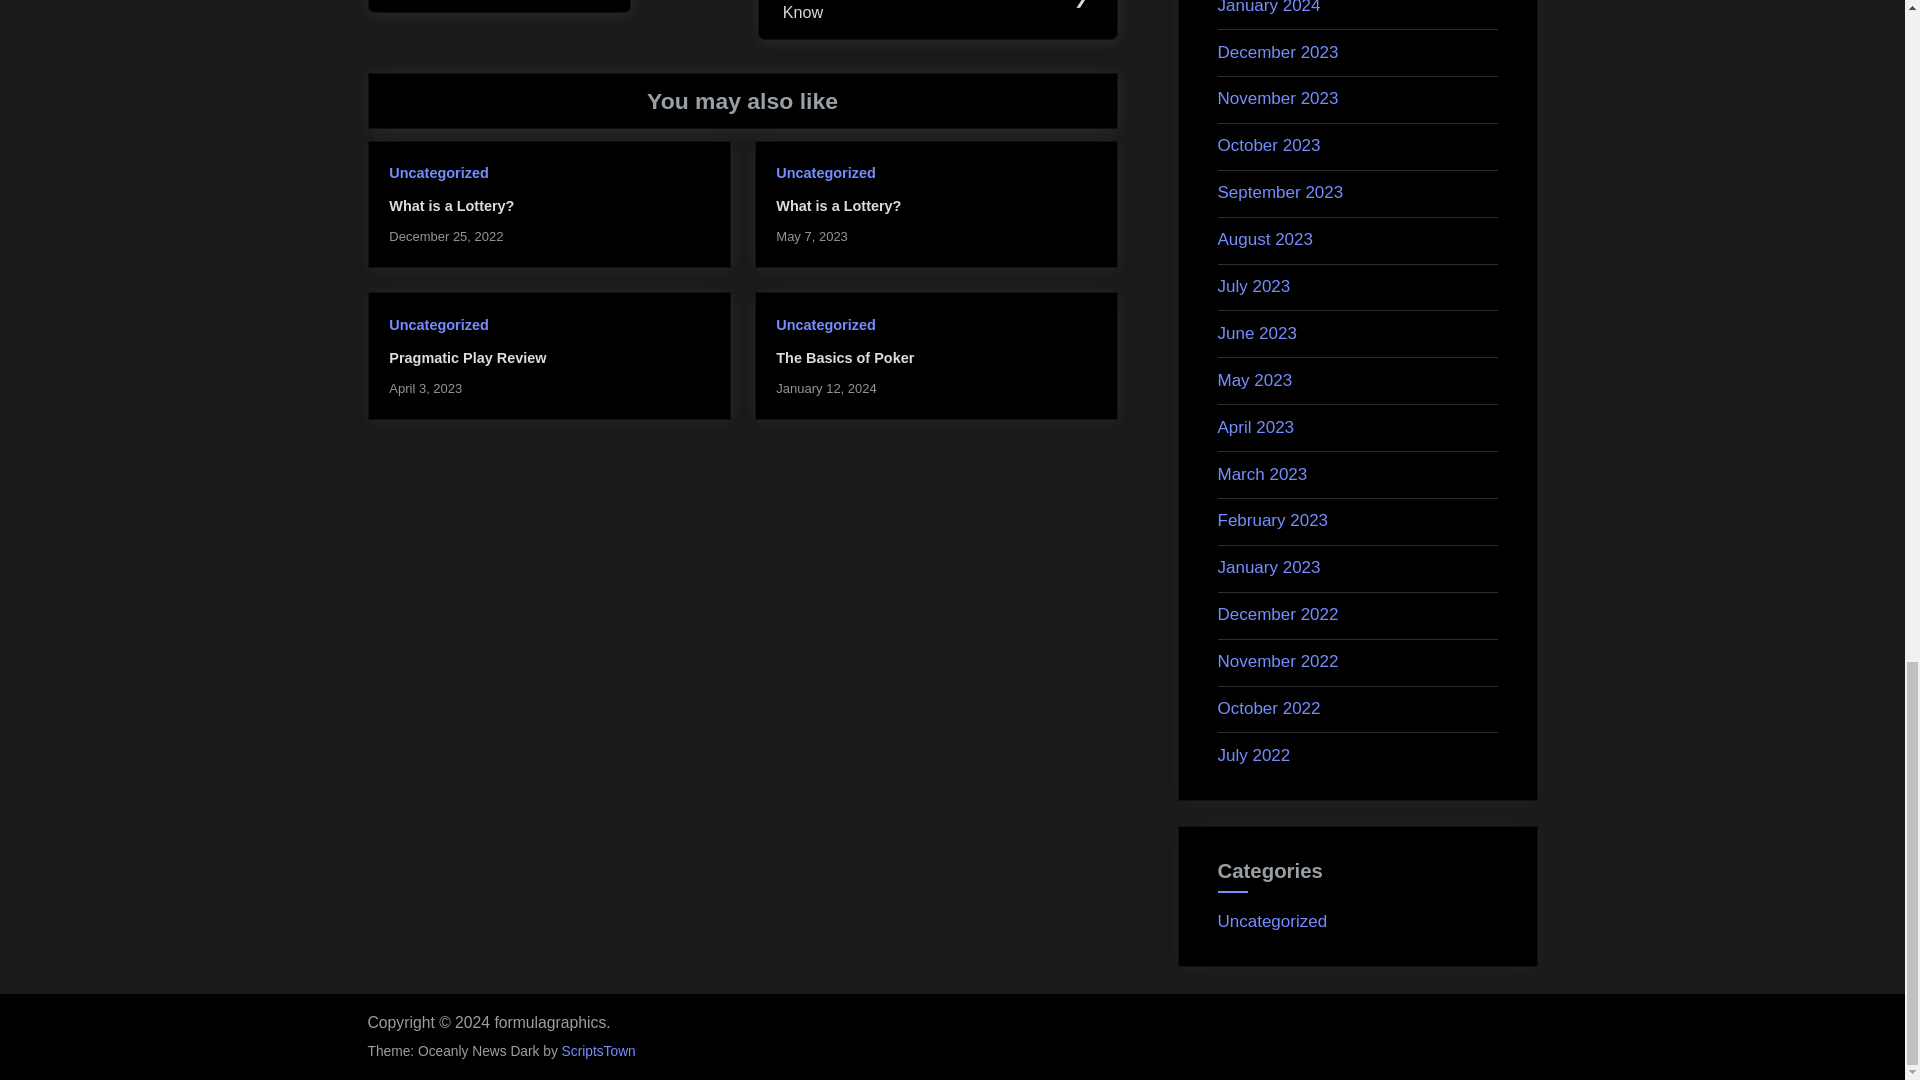 This screenshot has height=1080, width=1920. What do you see at coordinates (1268, 8) in the screenshot?
I see `January 2024` at bounding box center [1268, 8].